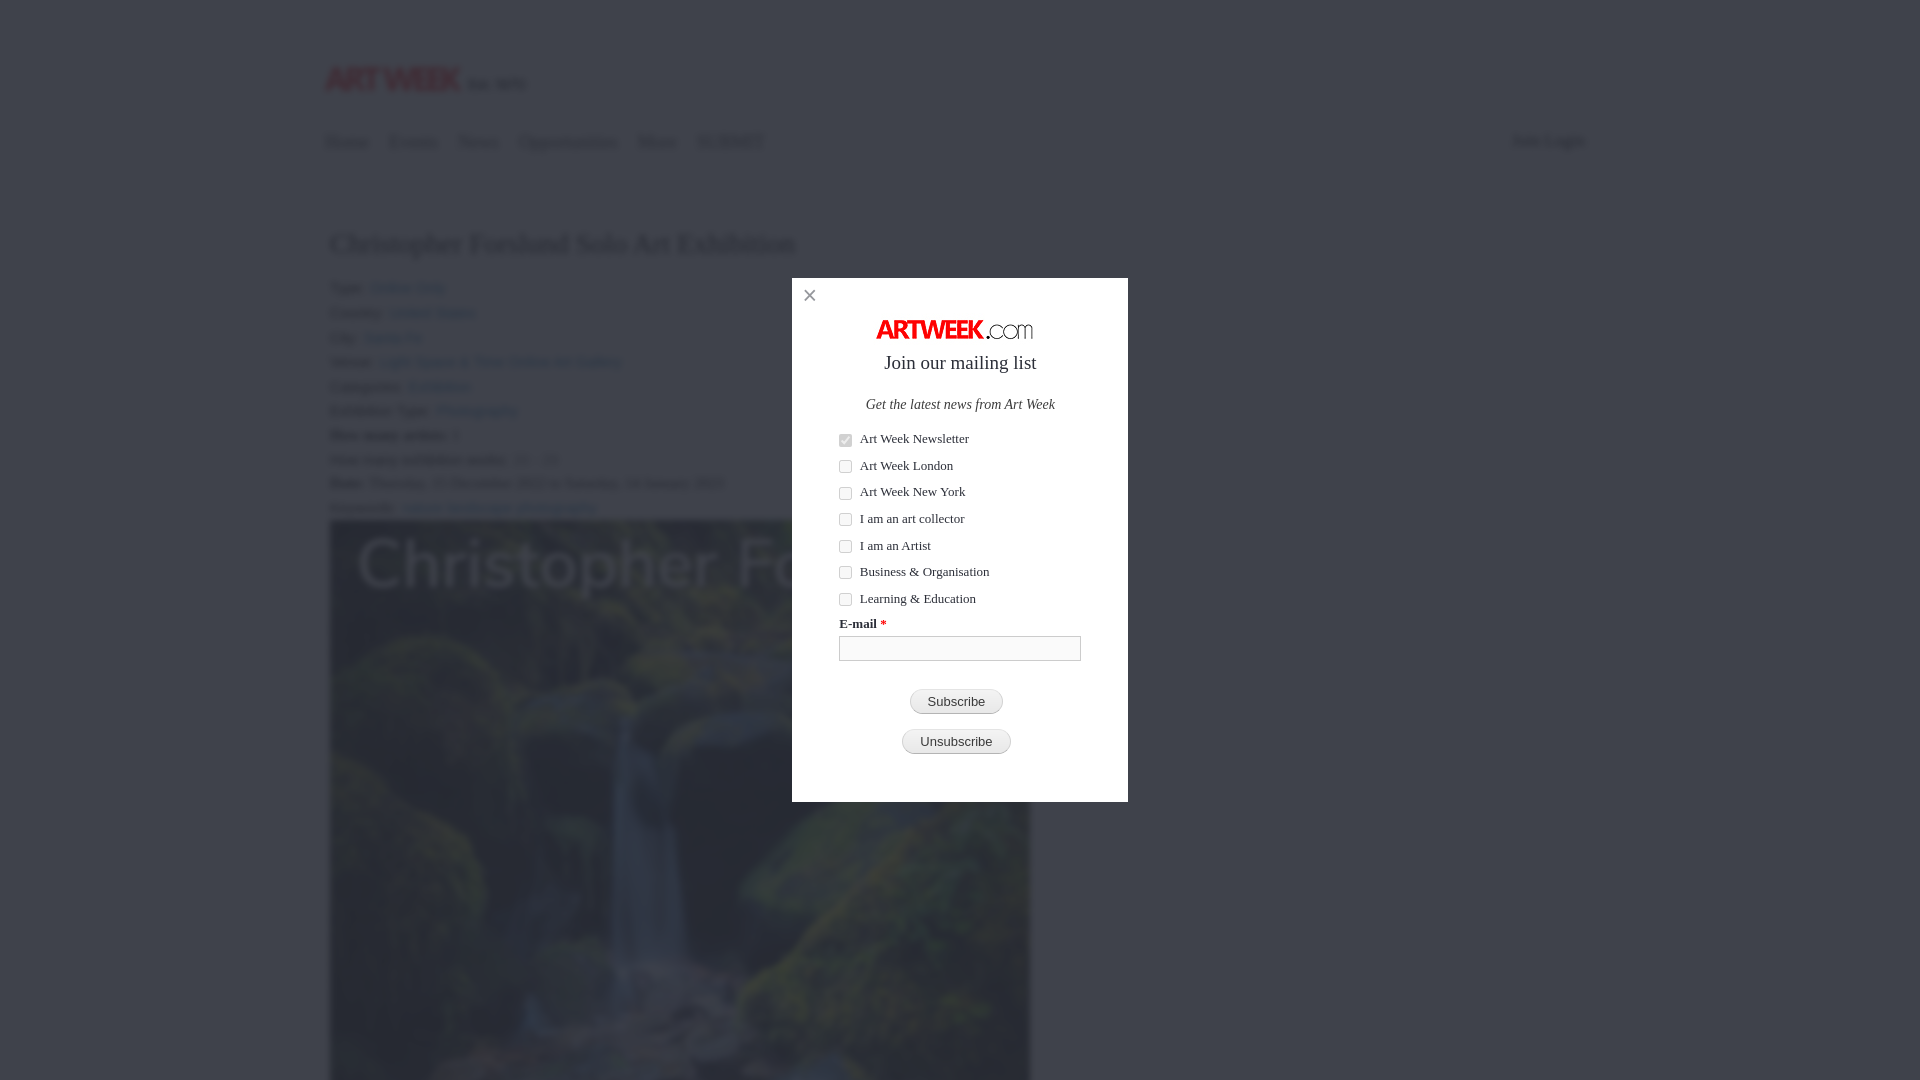  Describe the element at coordinates (478, 144) in the screenshot. I see `News` at that location.